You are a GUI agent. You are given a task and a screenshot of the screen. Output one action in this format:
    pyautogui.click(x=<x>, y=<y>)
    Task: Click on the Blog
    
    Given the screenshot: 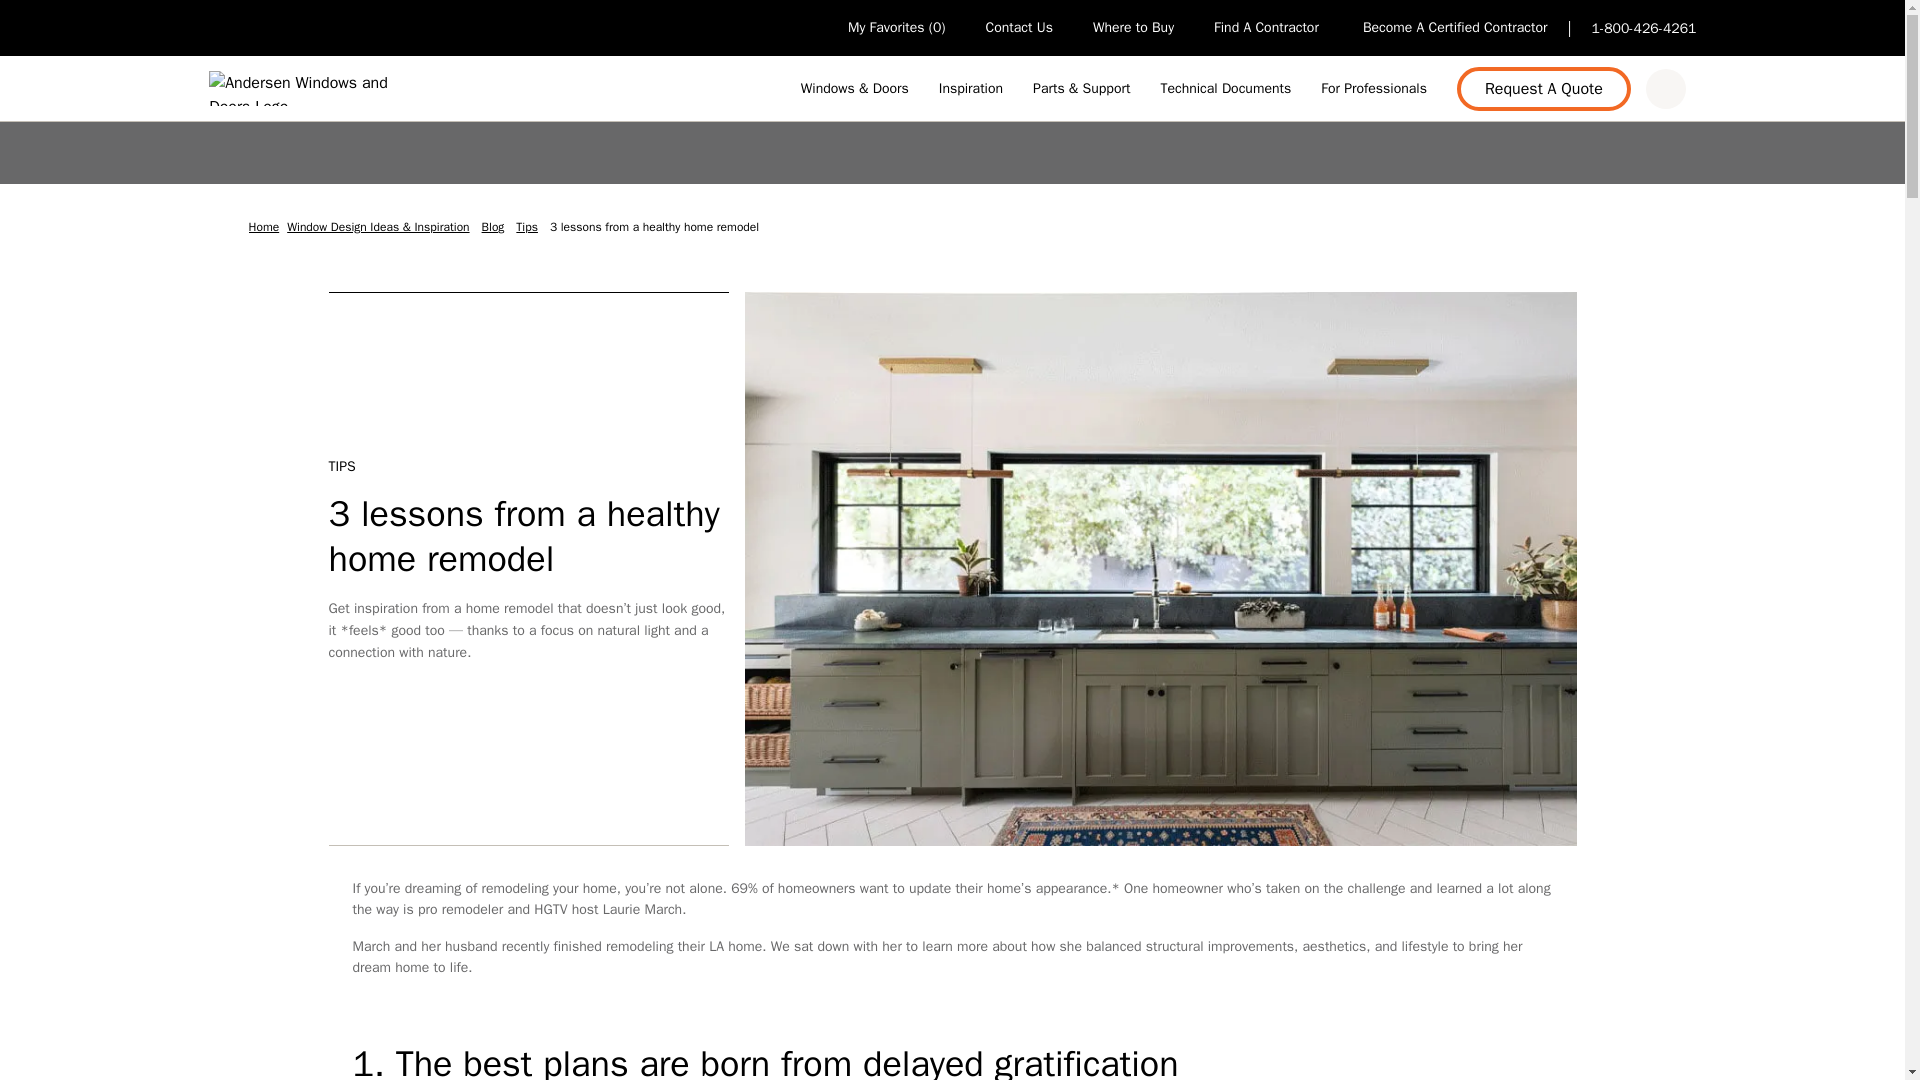 What is the action you would take?
    pyautogui.click(x=494, y=228)
    